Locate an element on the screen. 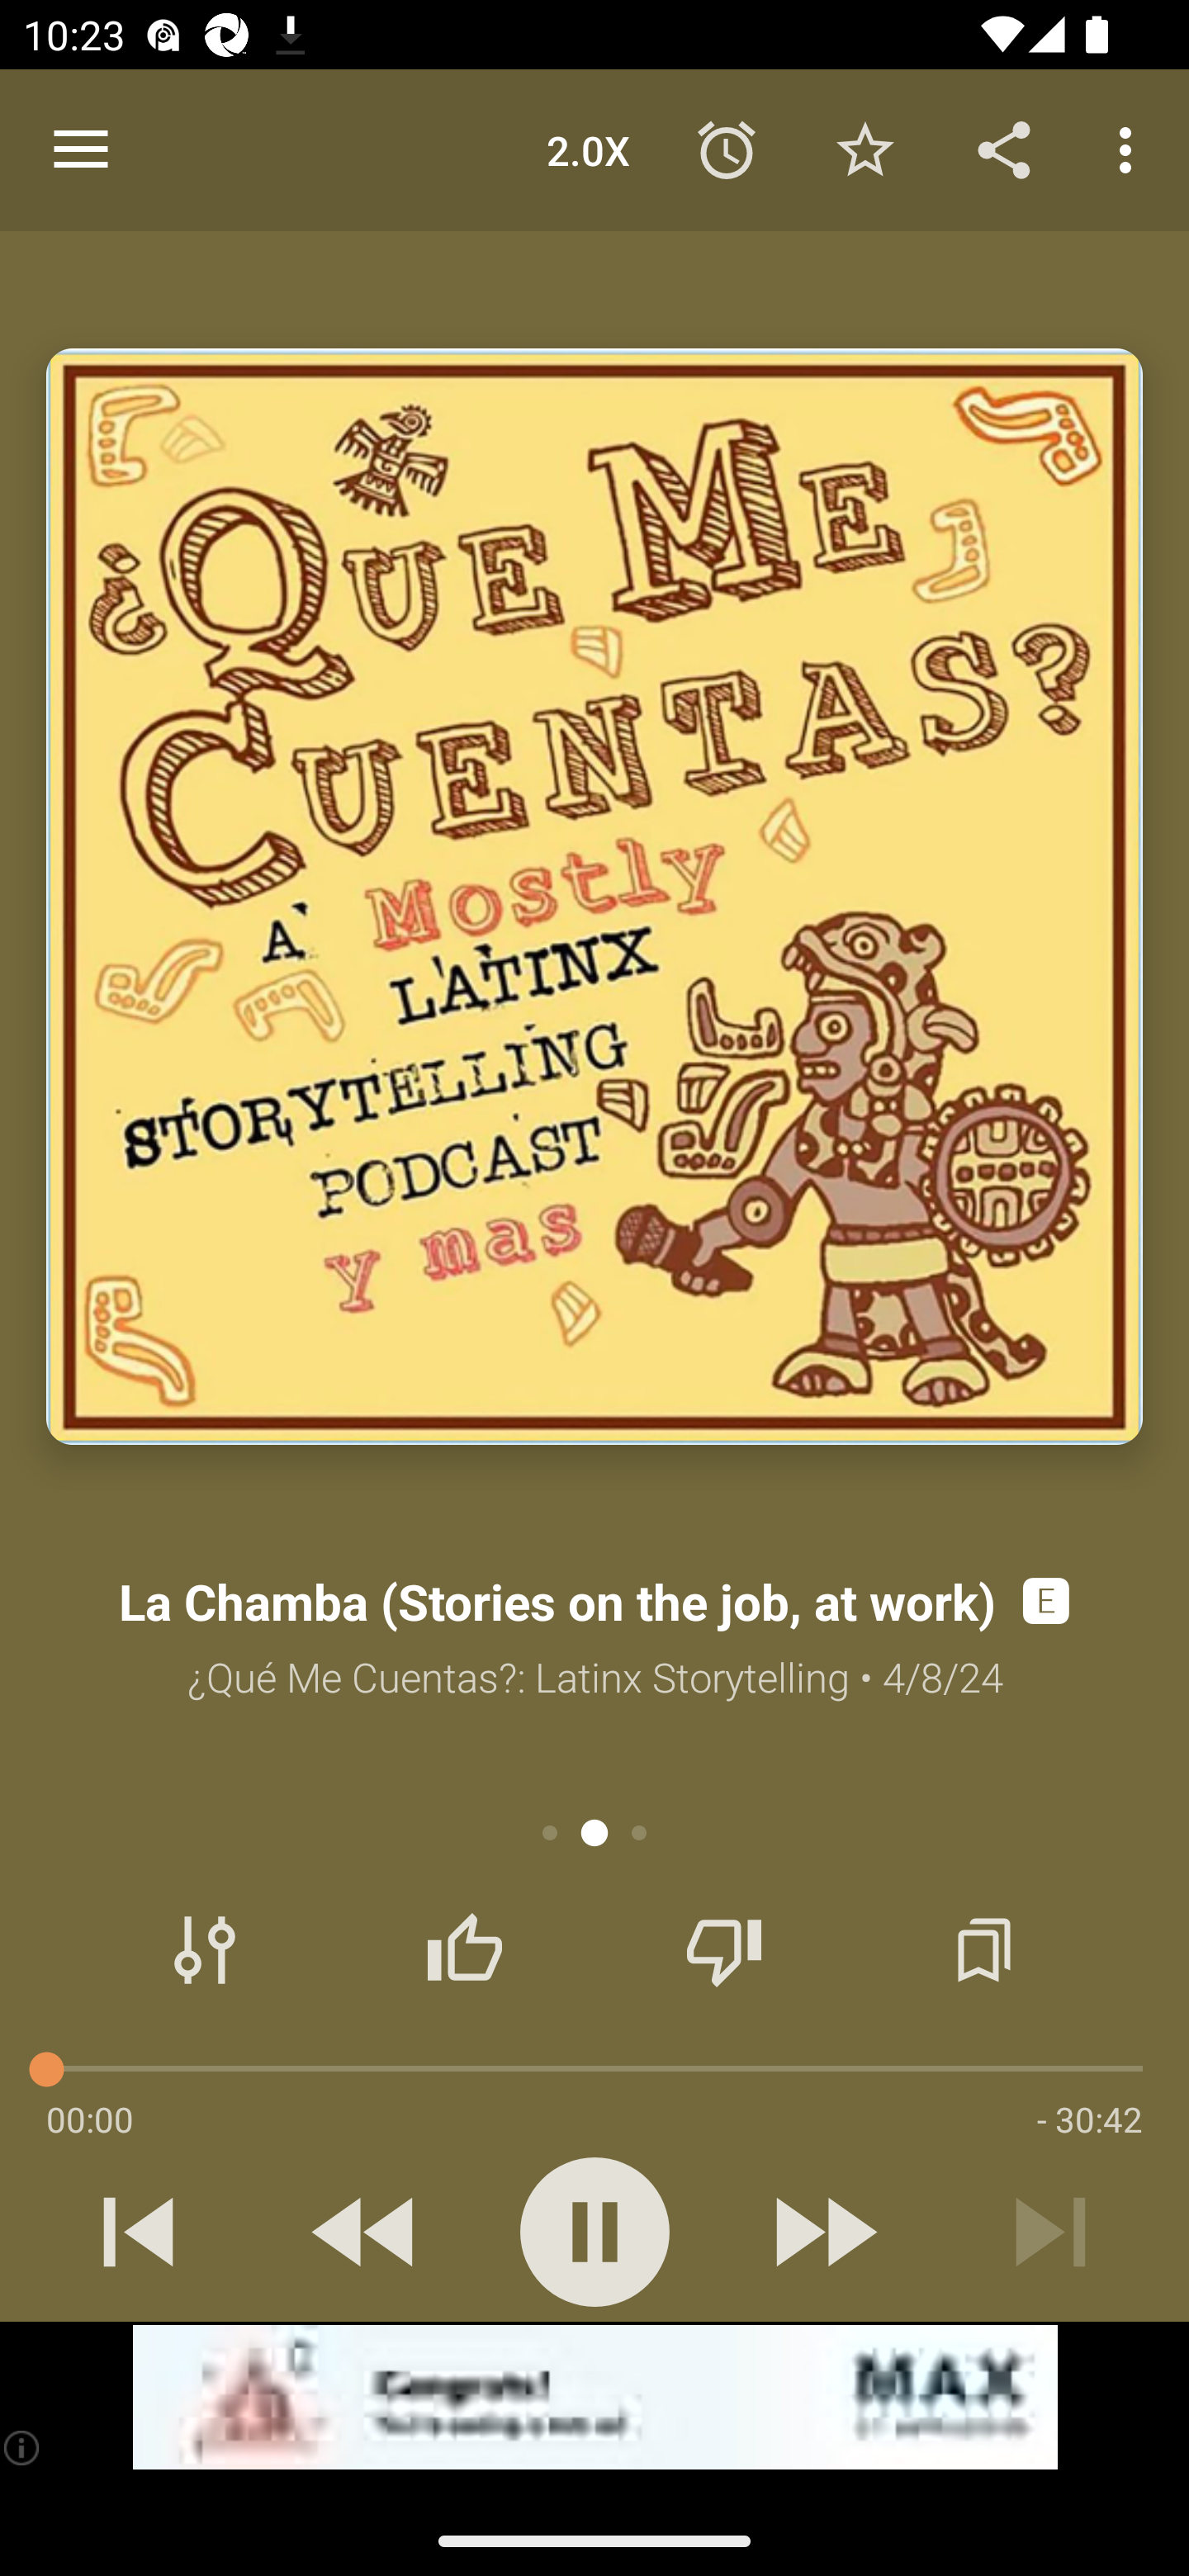  Sleep Timer is located at coordinates (727, 149).